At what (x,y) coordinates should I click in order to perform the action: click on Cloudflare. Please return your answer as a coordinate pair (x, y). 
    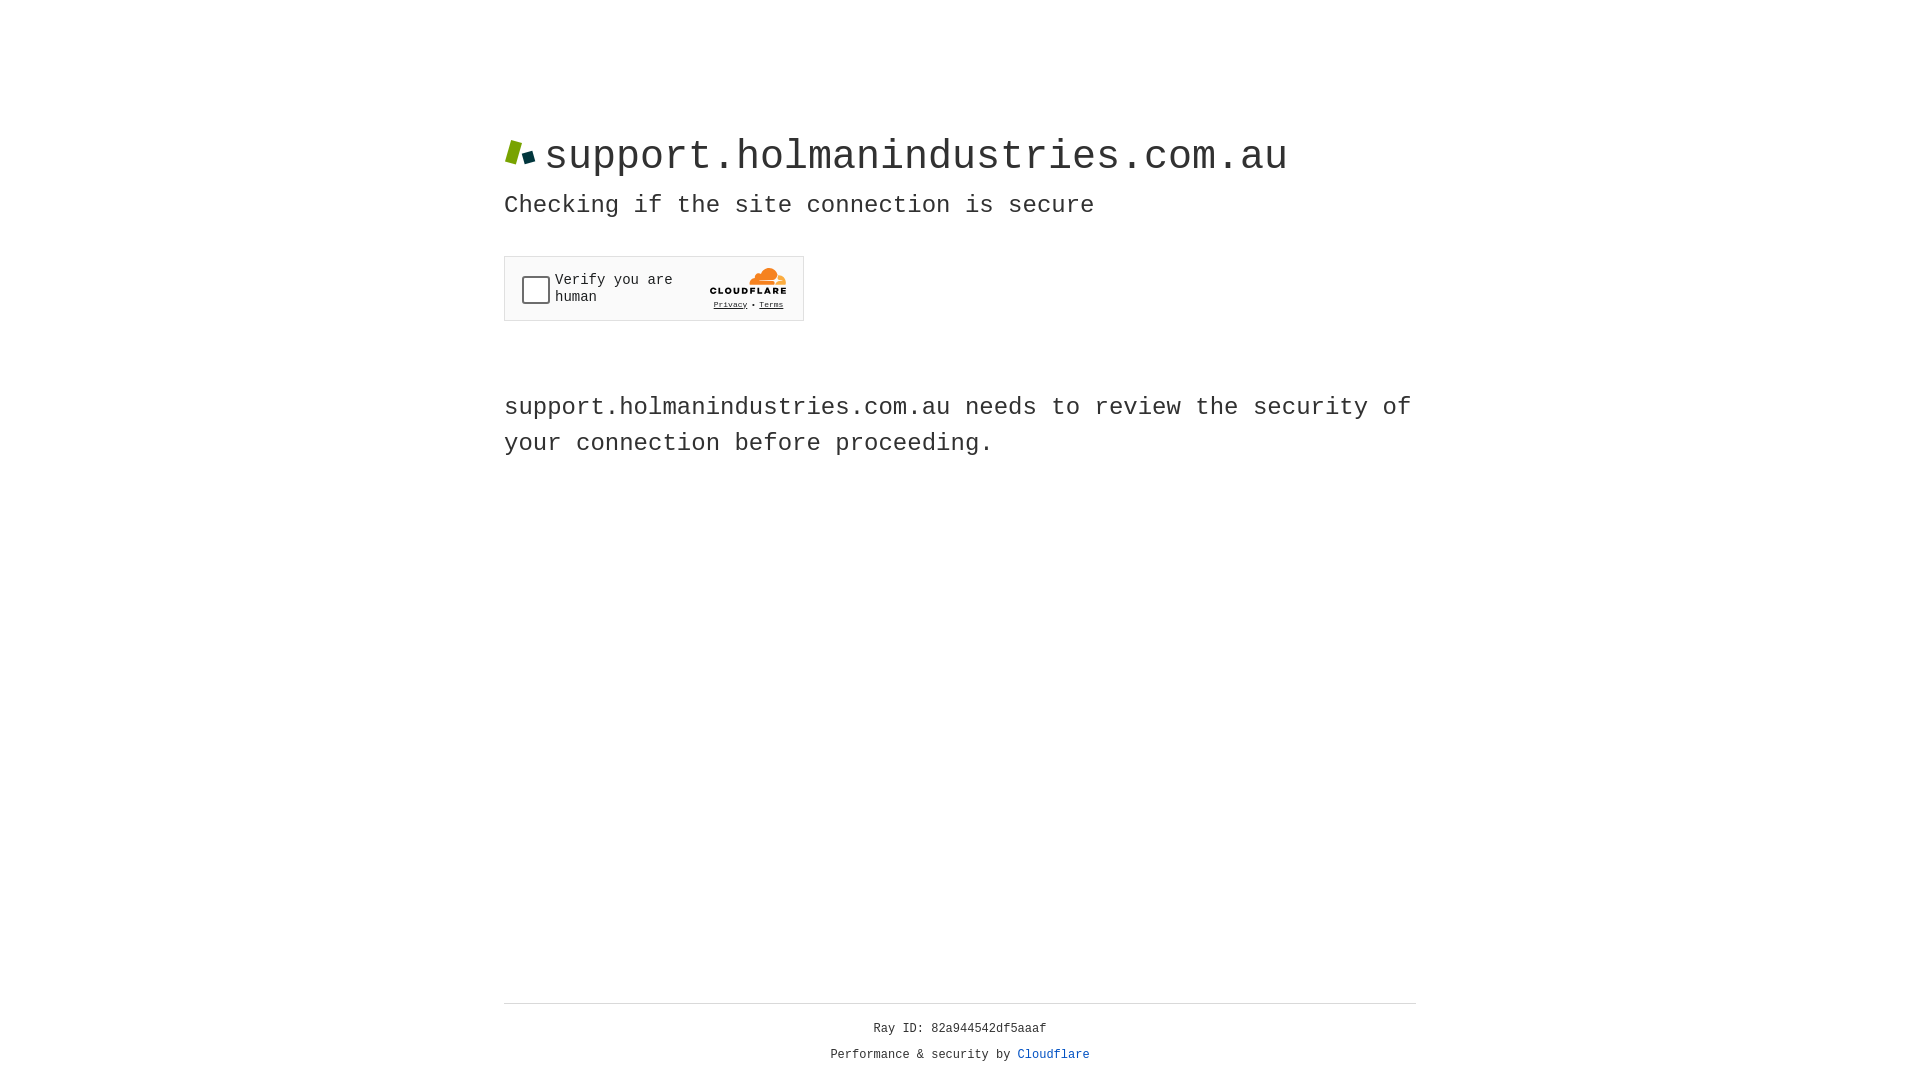
    Looking at the image, I should click on (1054, 1055).